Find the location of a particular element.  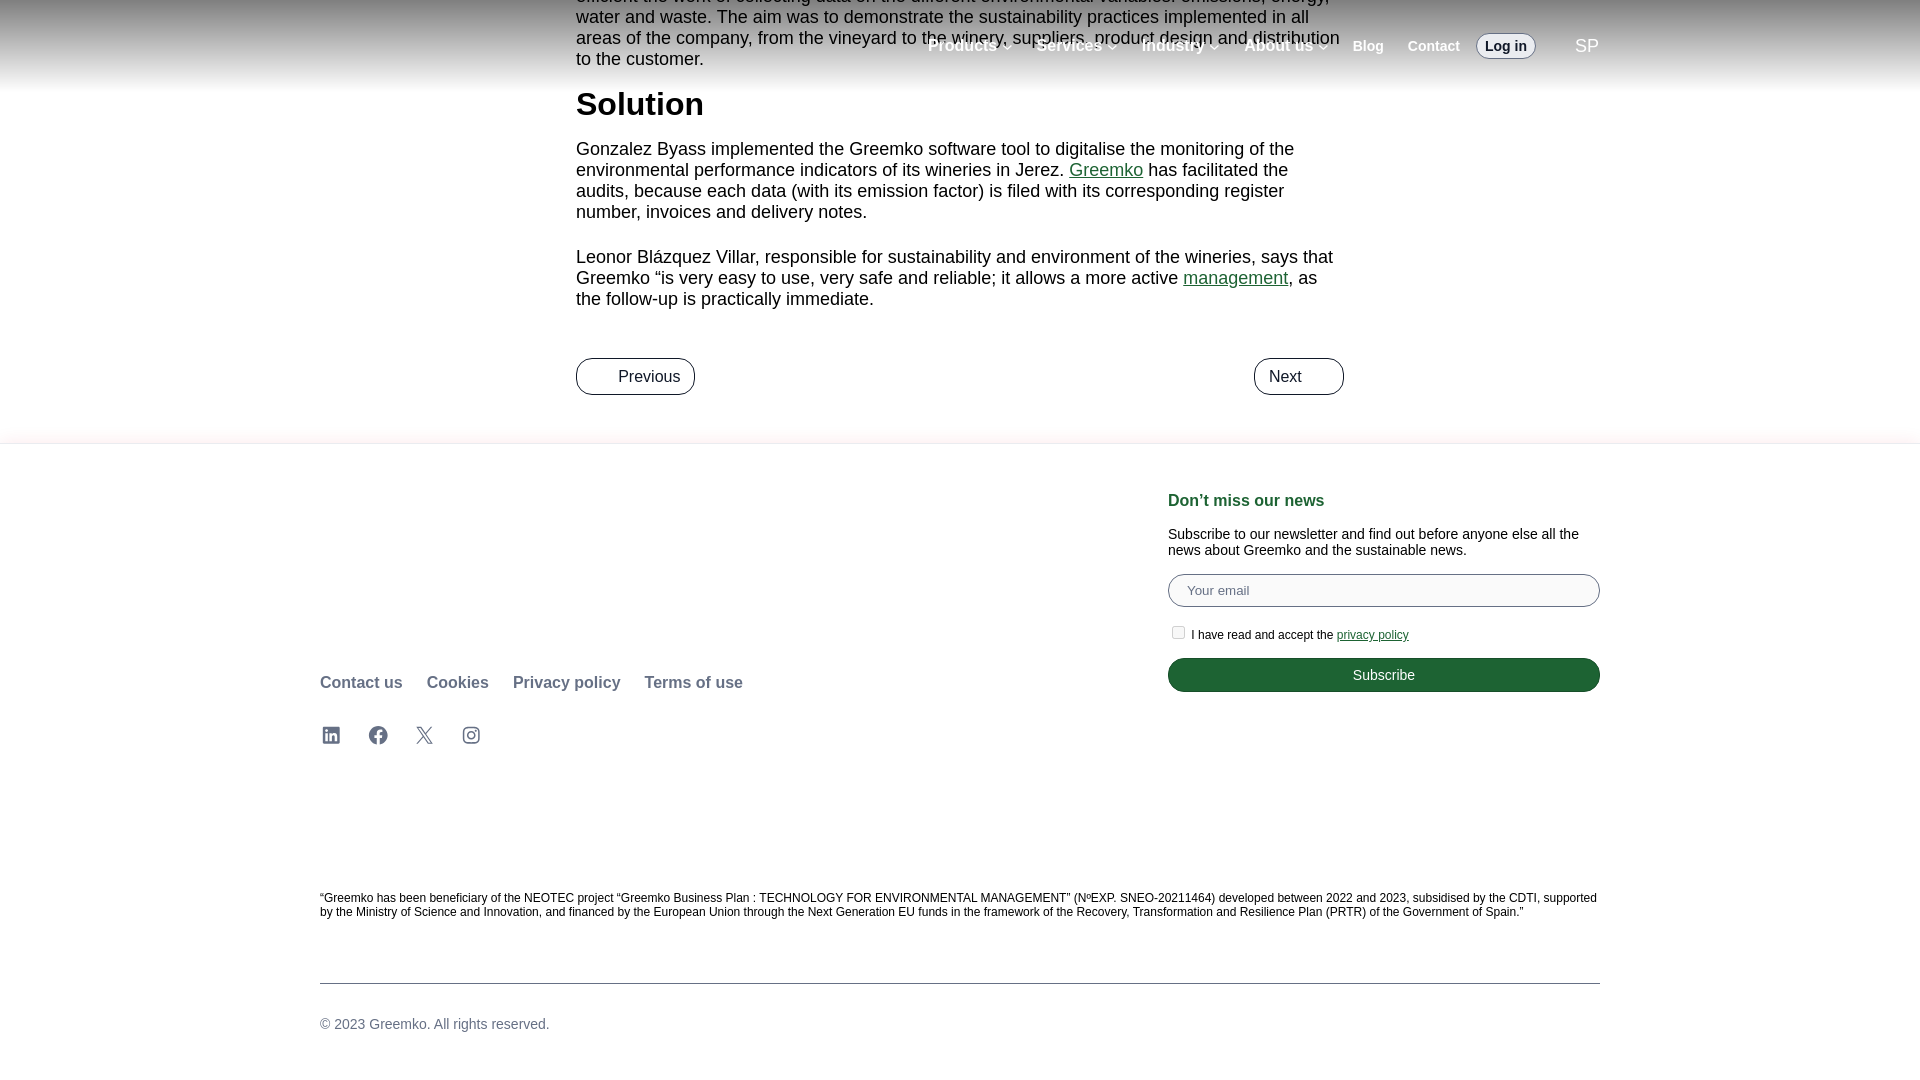

Subscribe is located at coordinates (1383, 674).